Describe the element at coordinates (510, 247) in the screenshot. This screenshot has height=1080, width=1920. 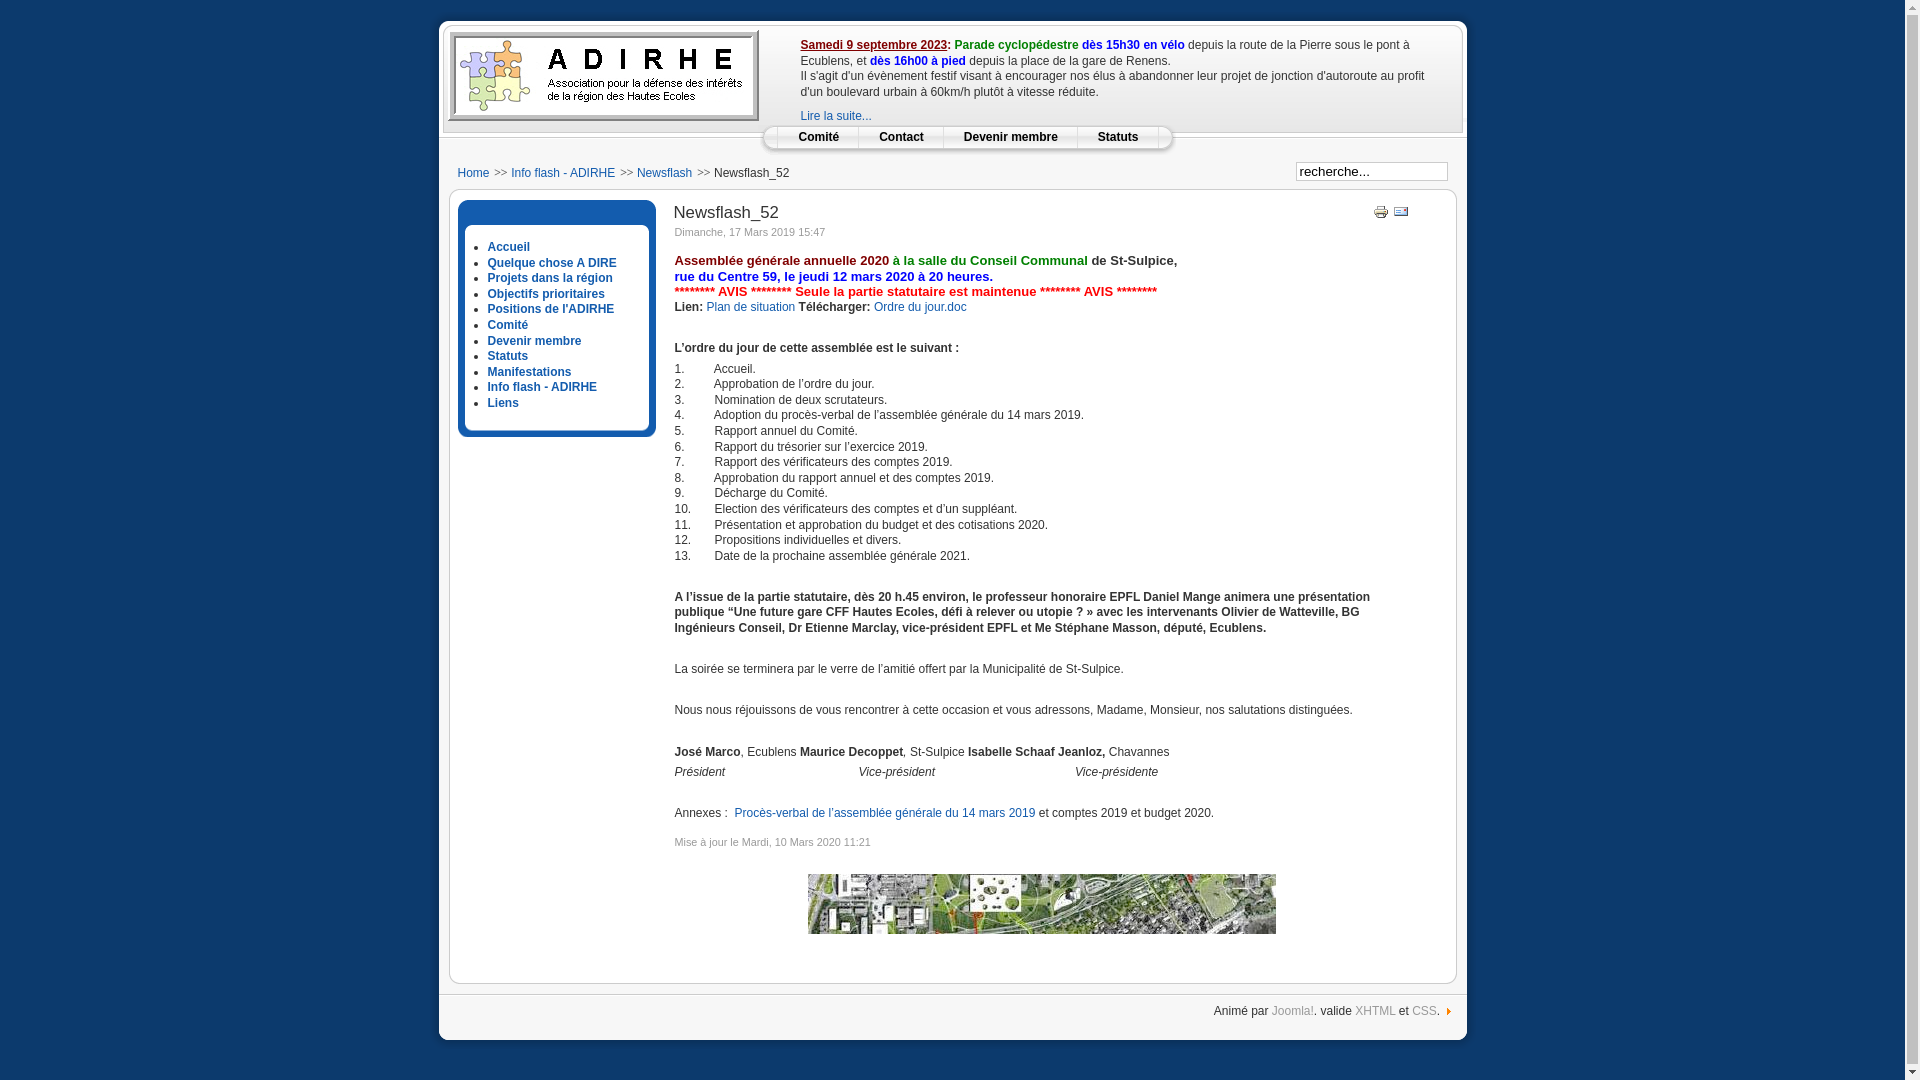
I see `Accueil` at that location.